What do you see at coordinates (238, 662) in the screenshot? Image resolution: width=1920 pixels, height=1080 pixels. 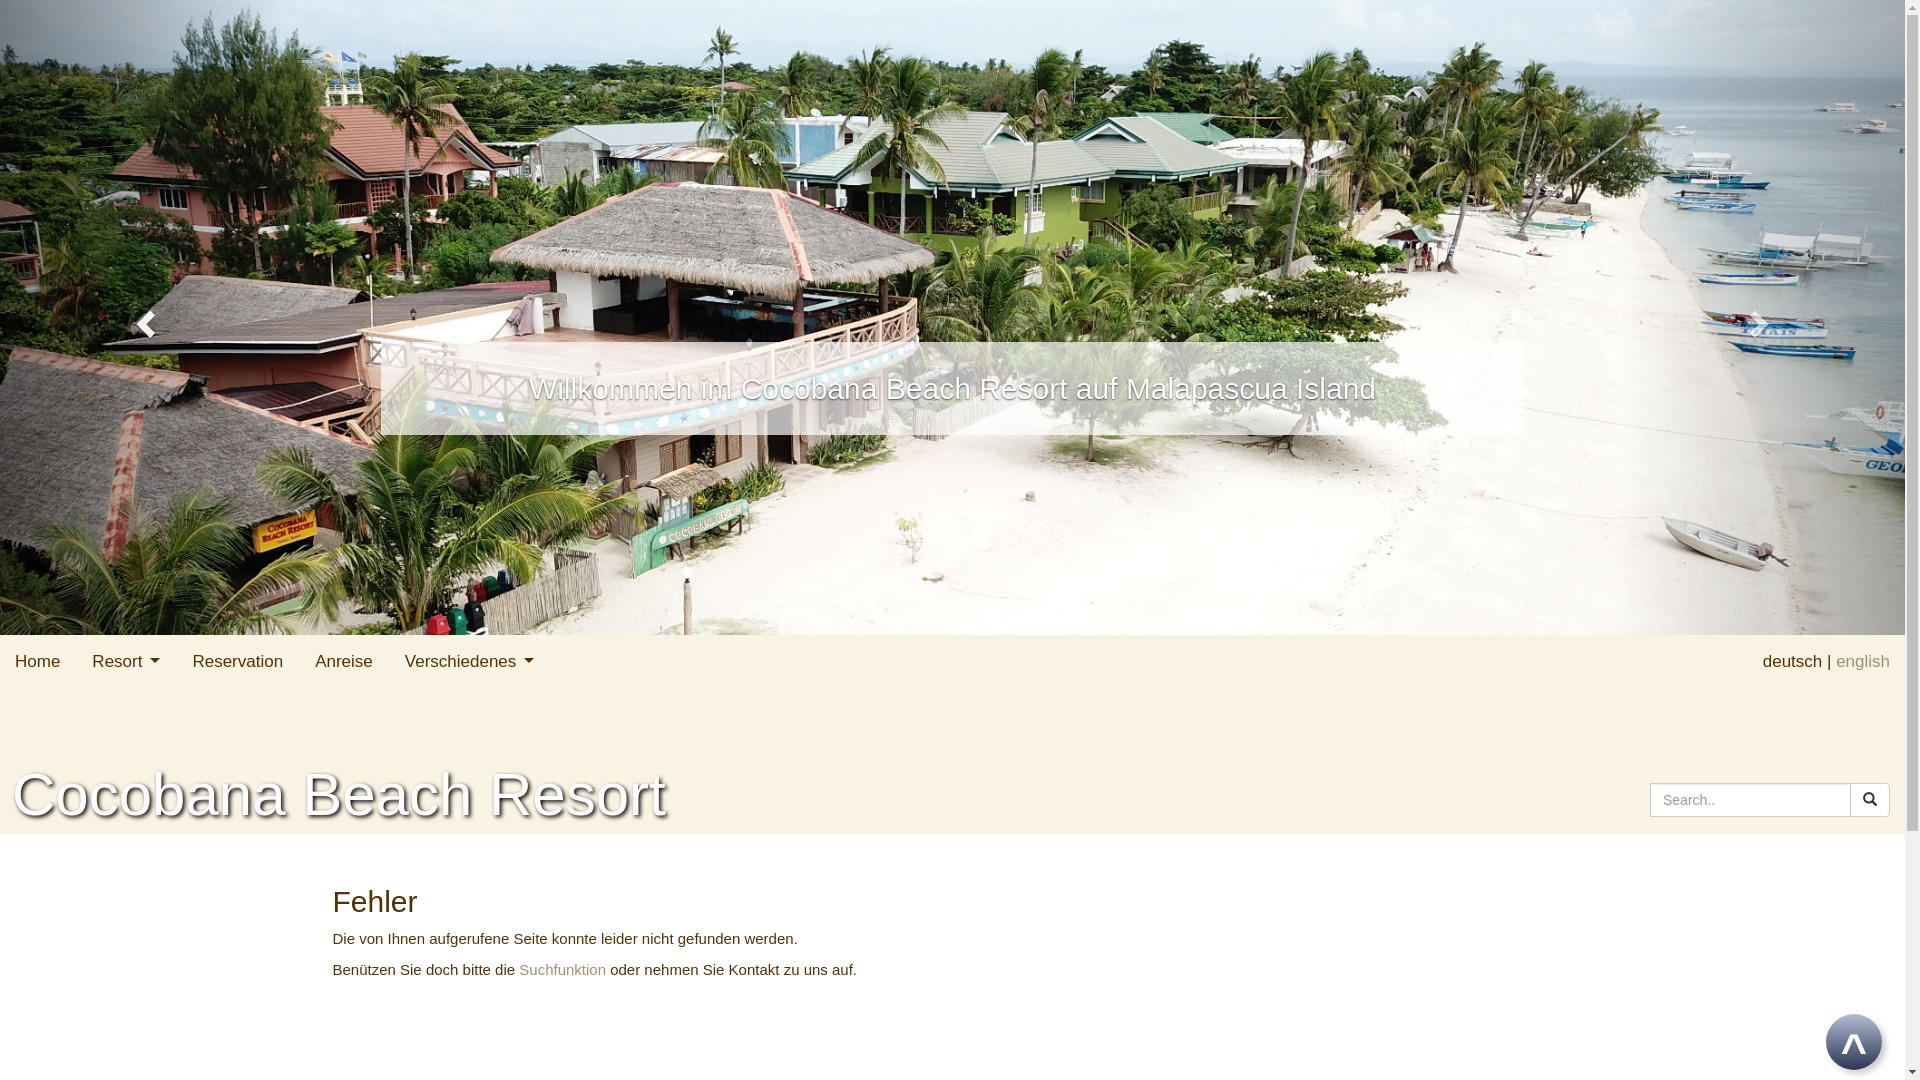 I see `Reservation` at bounding box center [238, 662].